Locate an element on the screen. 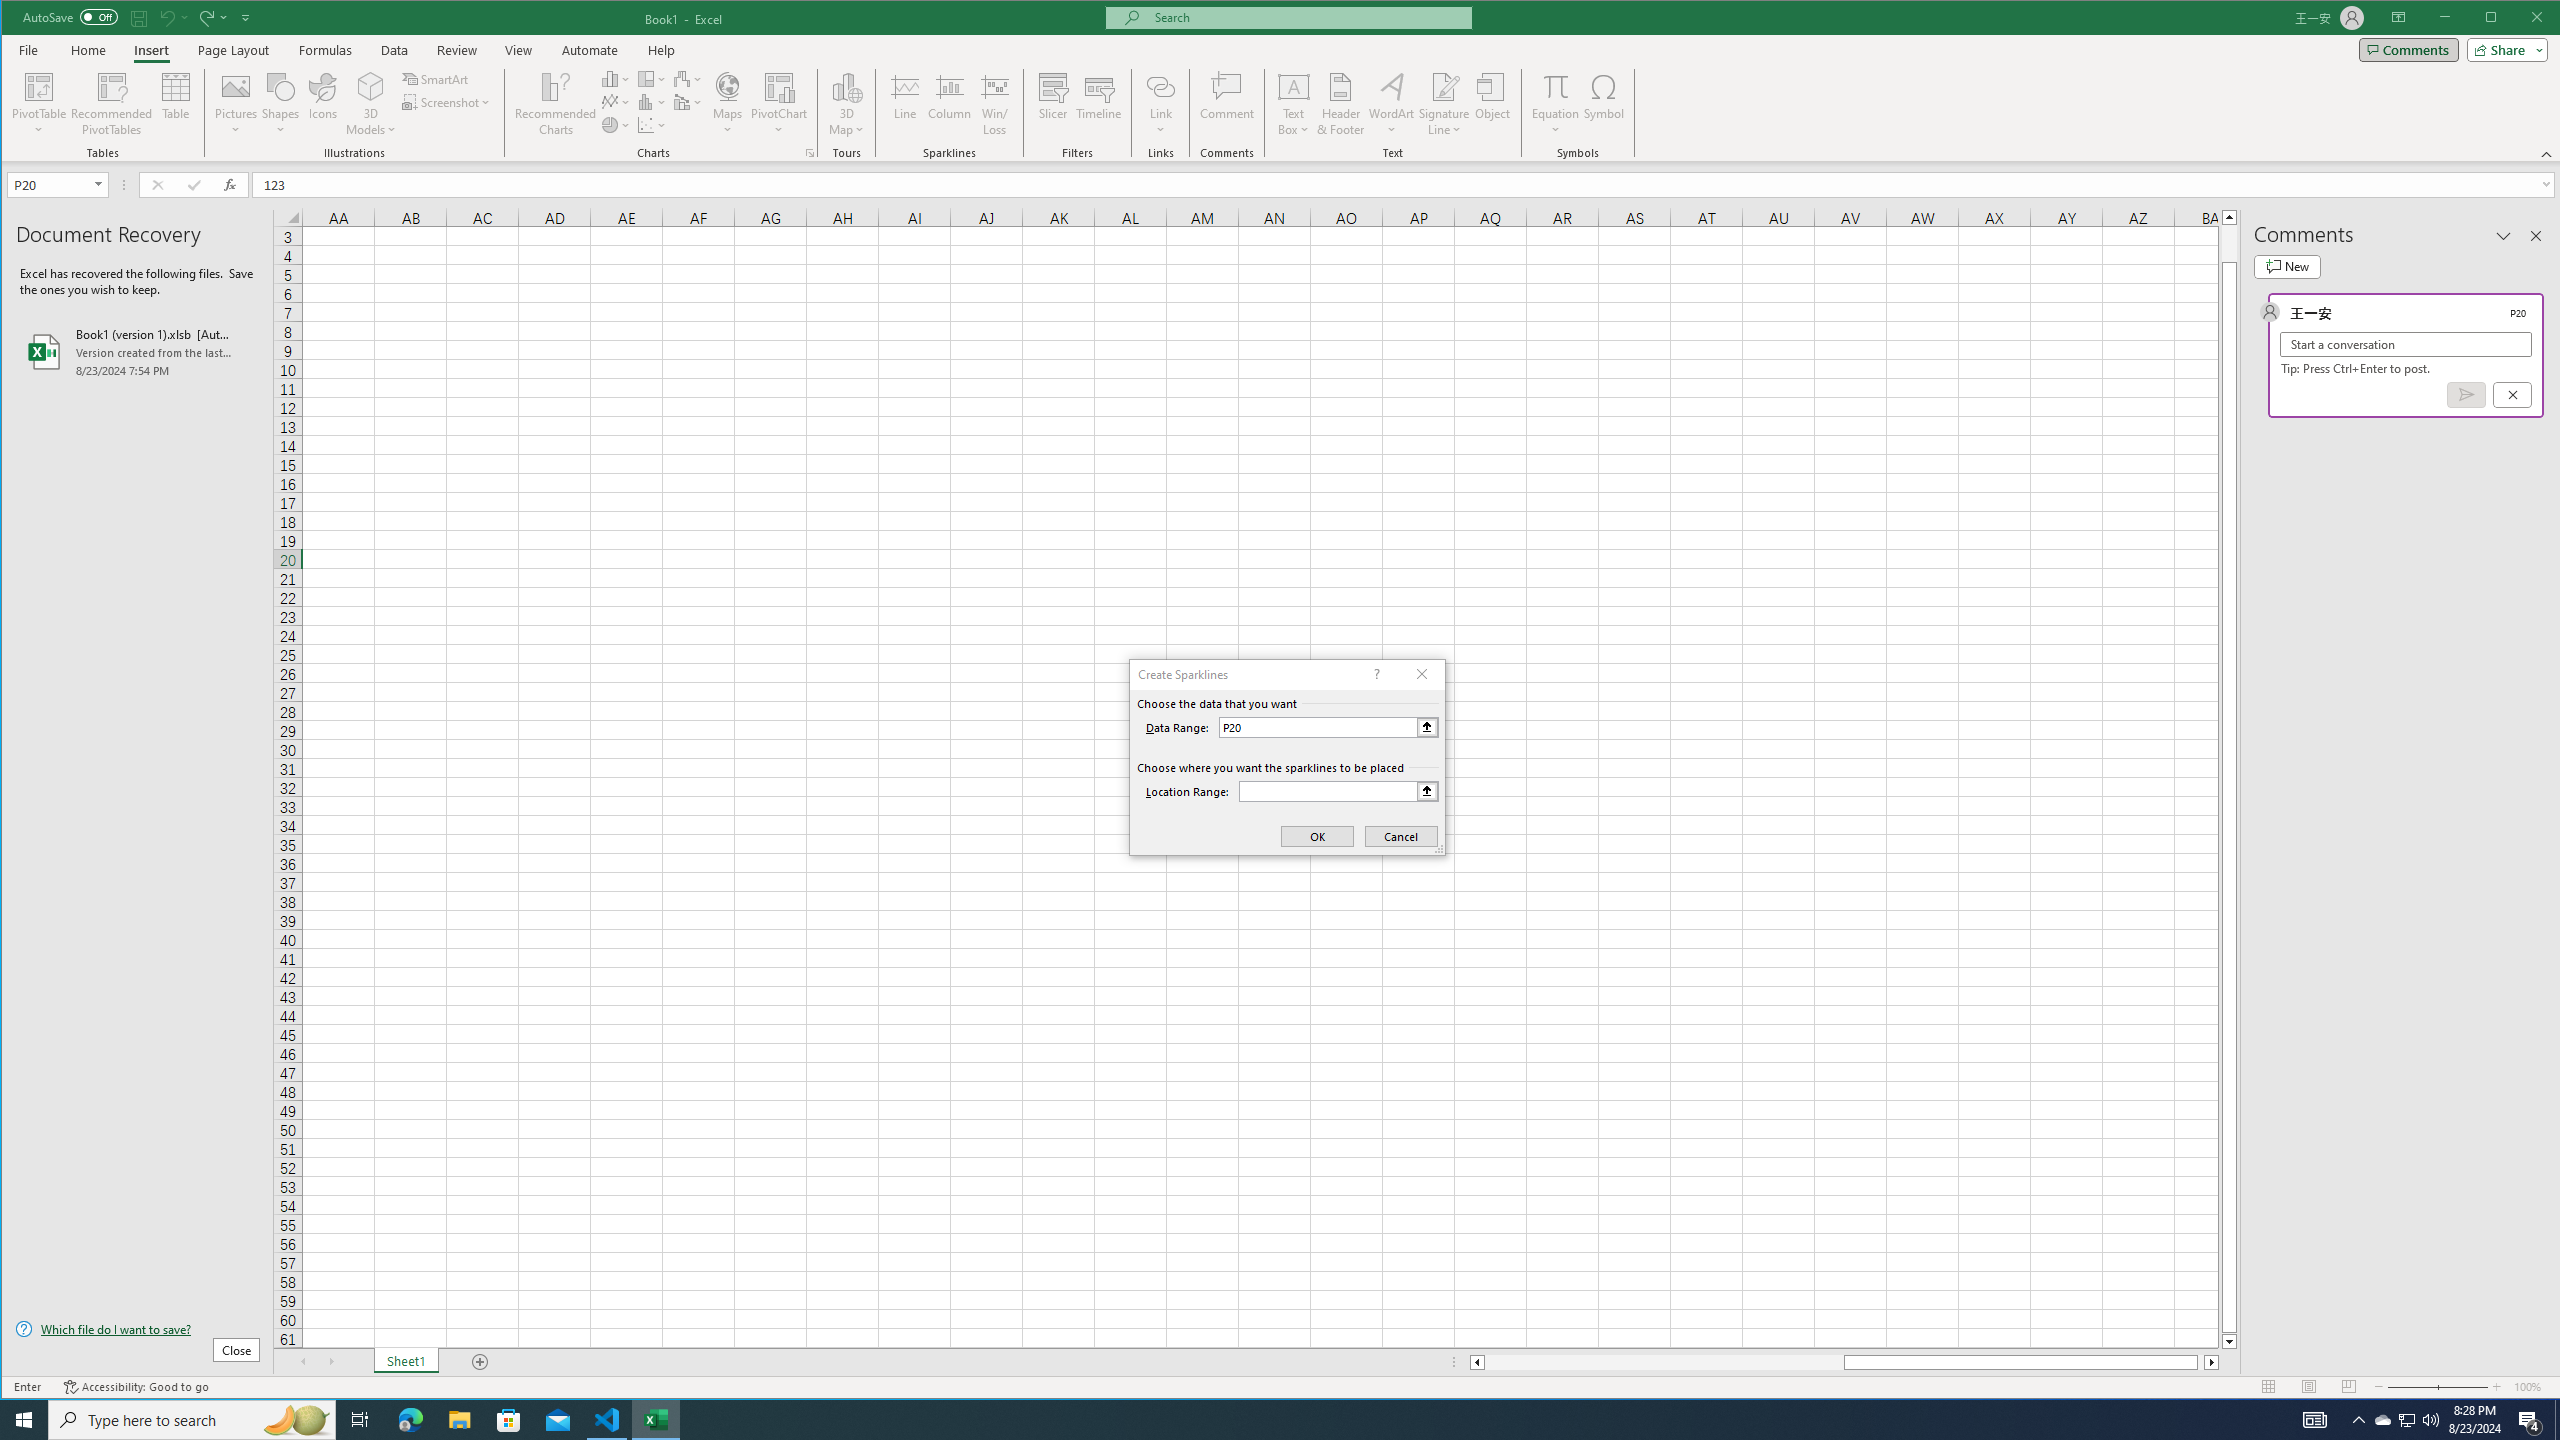  Screenshot is located at coordinates (448, 102).